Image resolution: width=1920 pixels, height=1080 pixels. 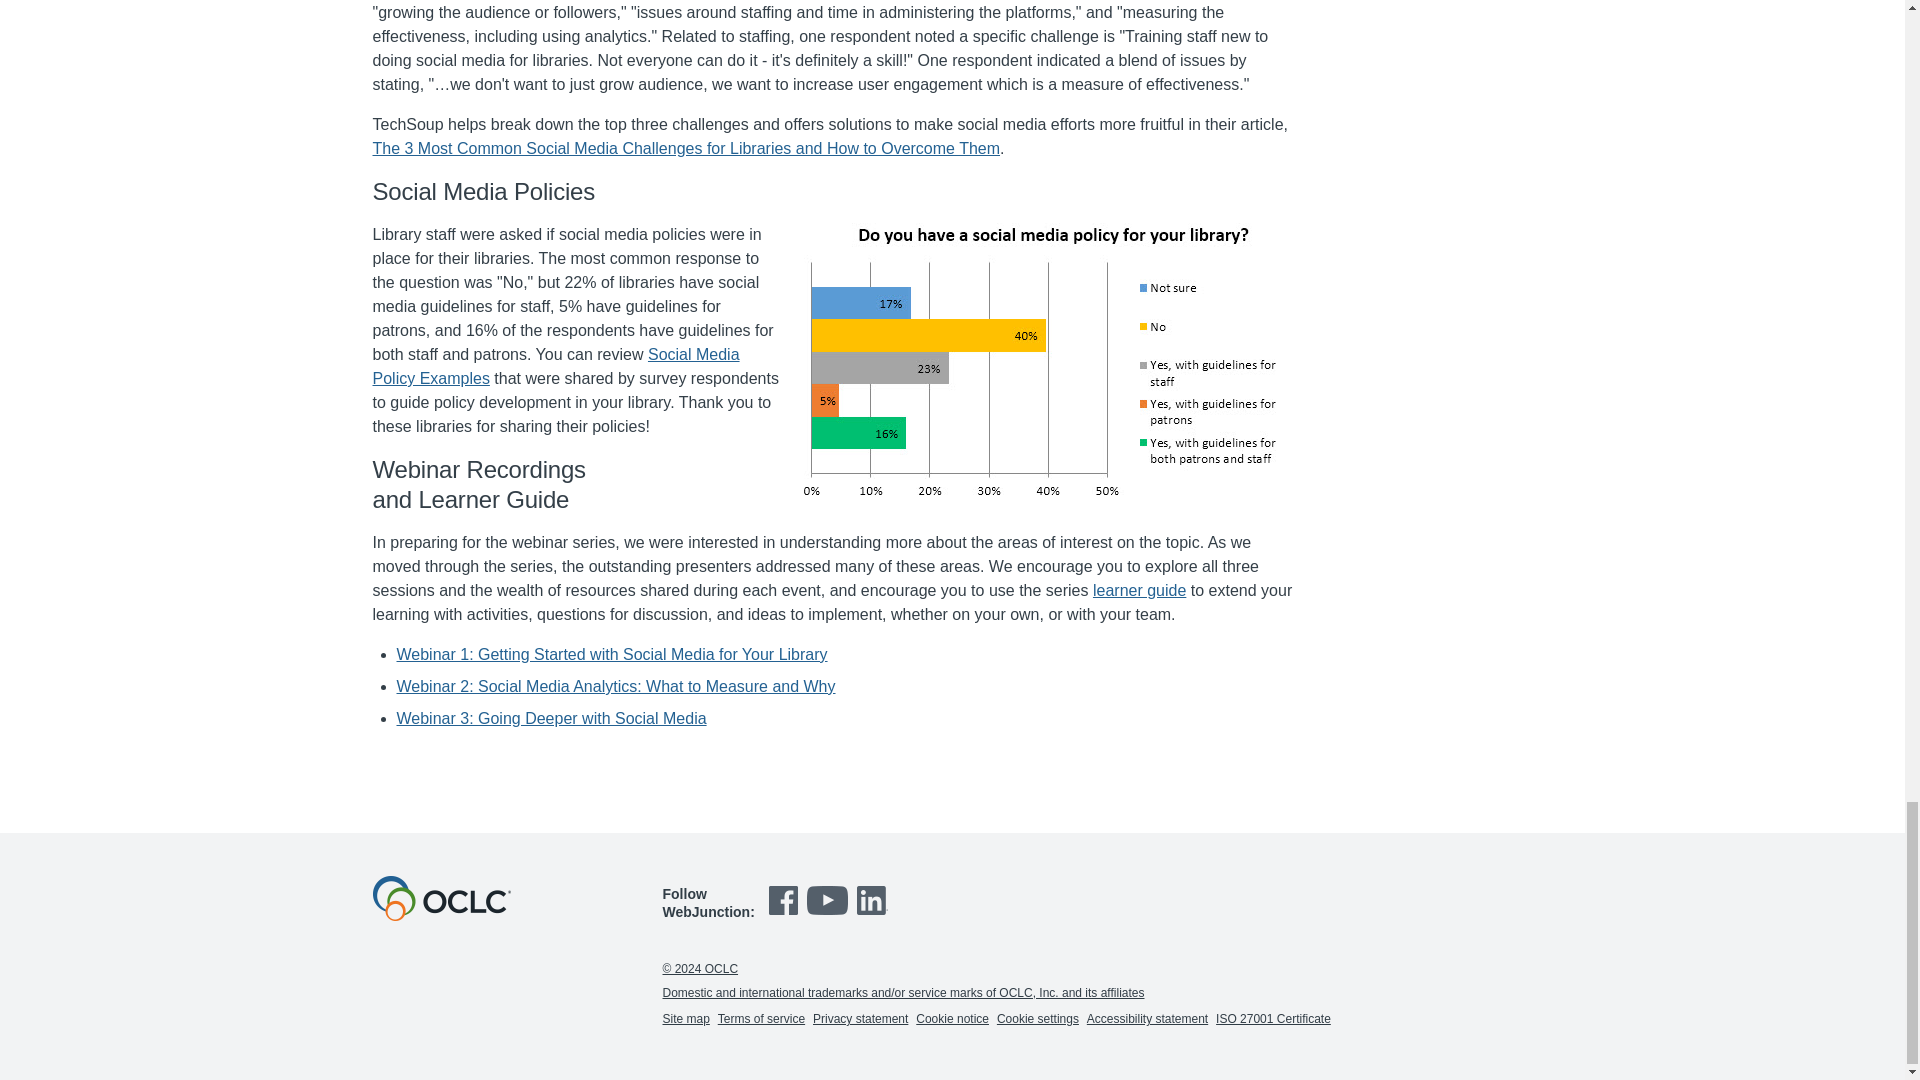 What do you see at coordinates (441, 916) in the screenshot?
I see `Visit oclc.org` at bounding box center [441, 916].